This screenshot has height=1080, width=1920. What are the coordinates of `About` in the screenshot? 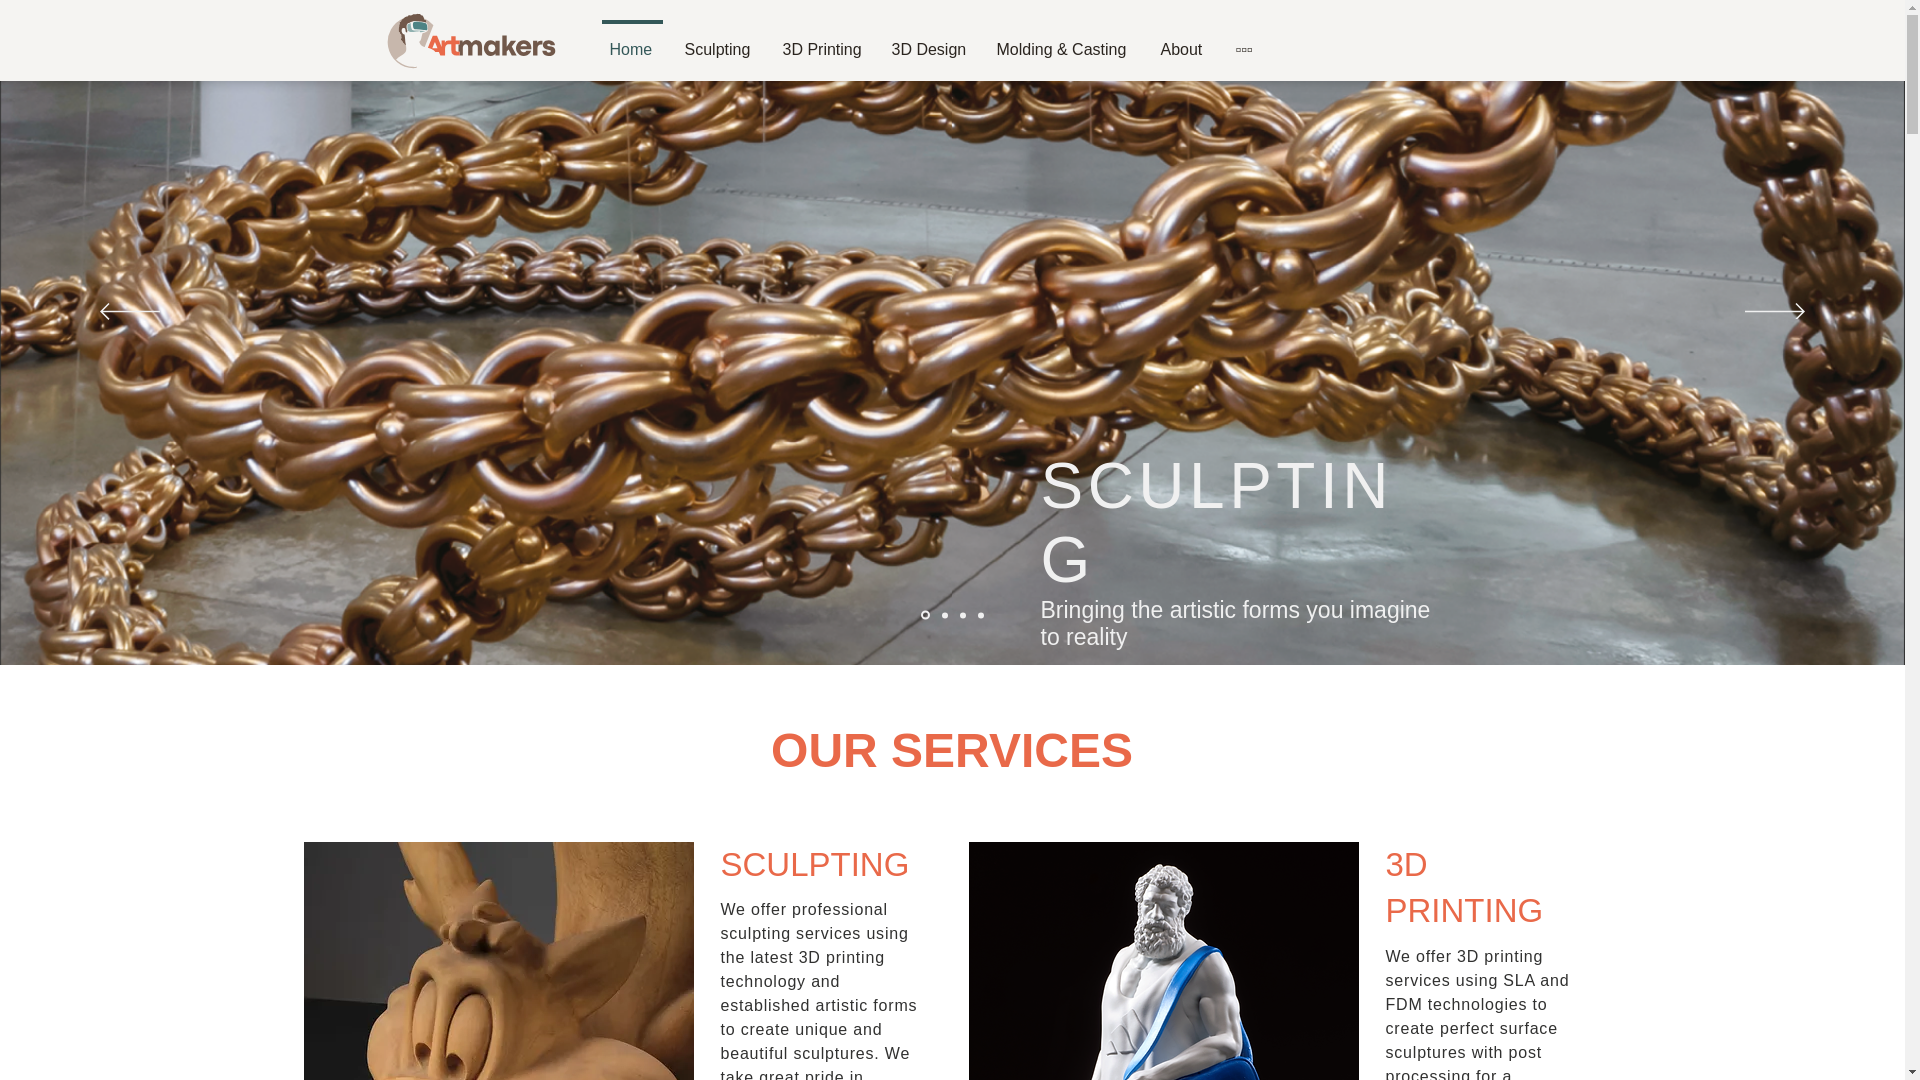 It's located at (1184, 40).